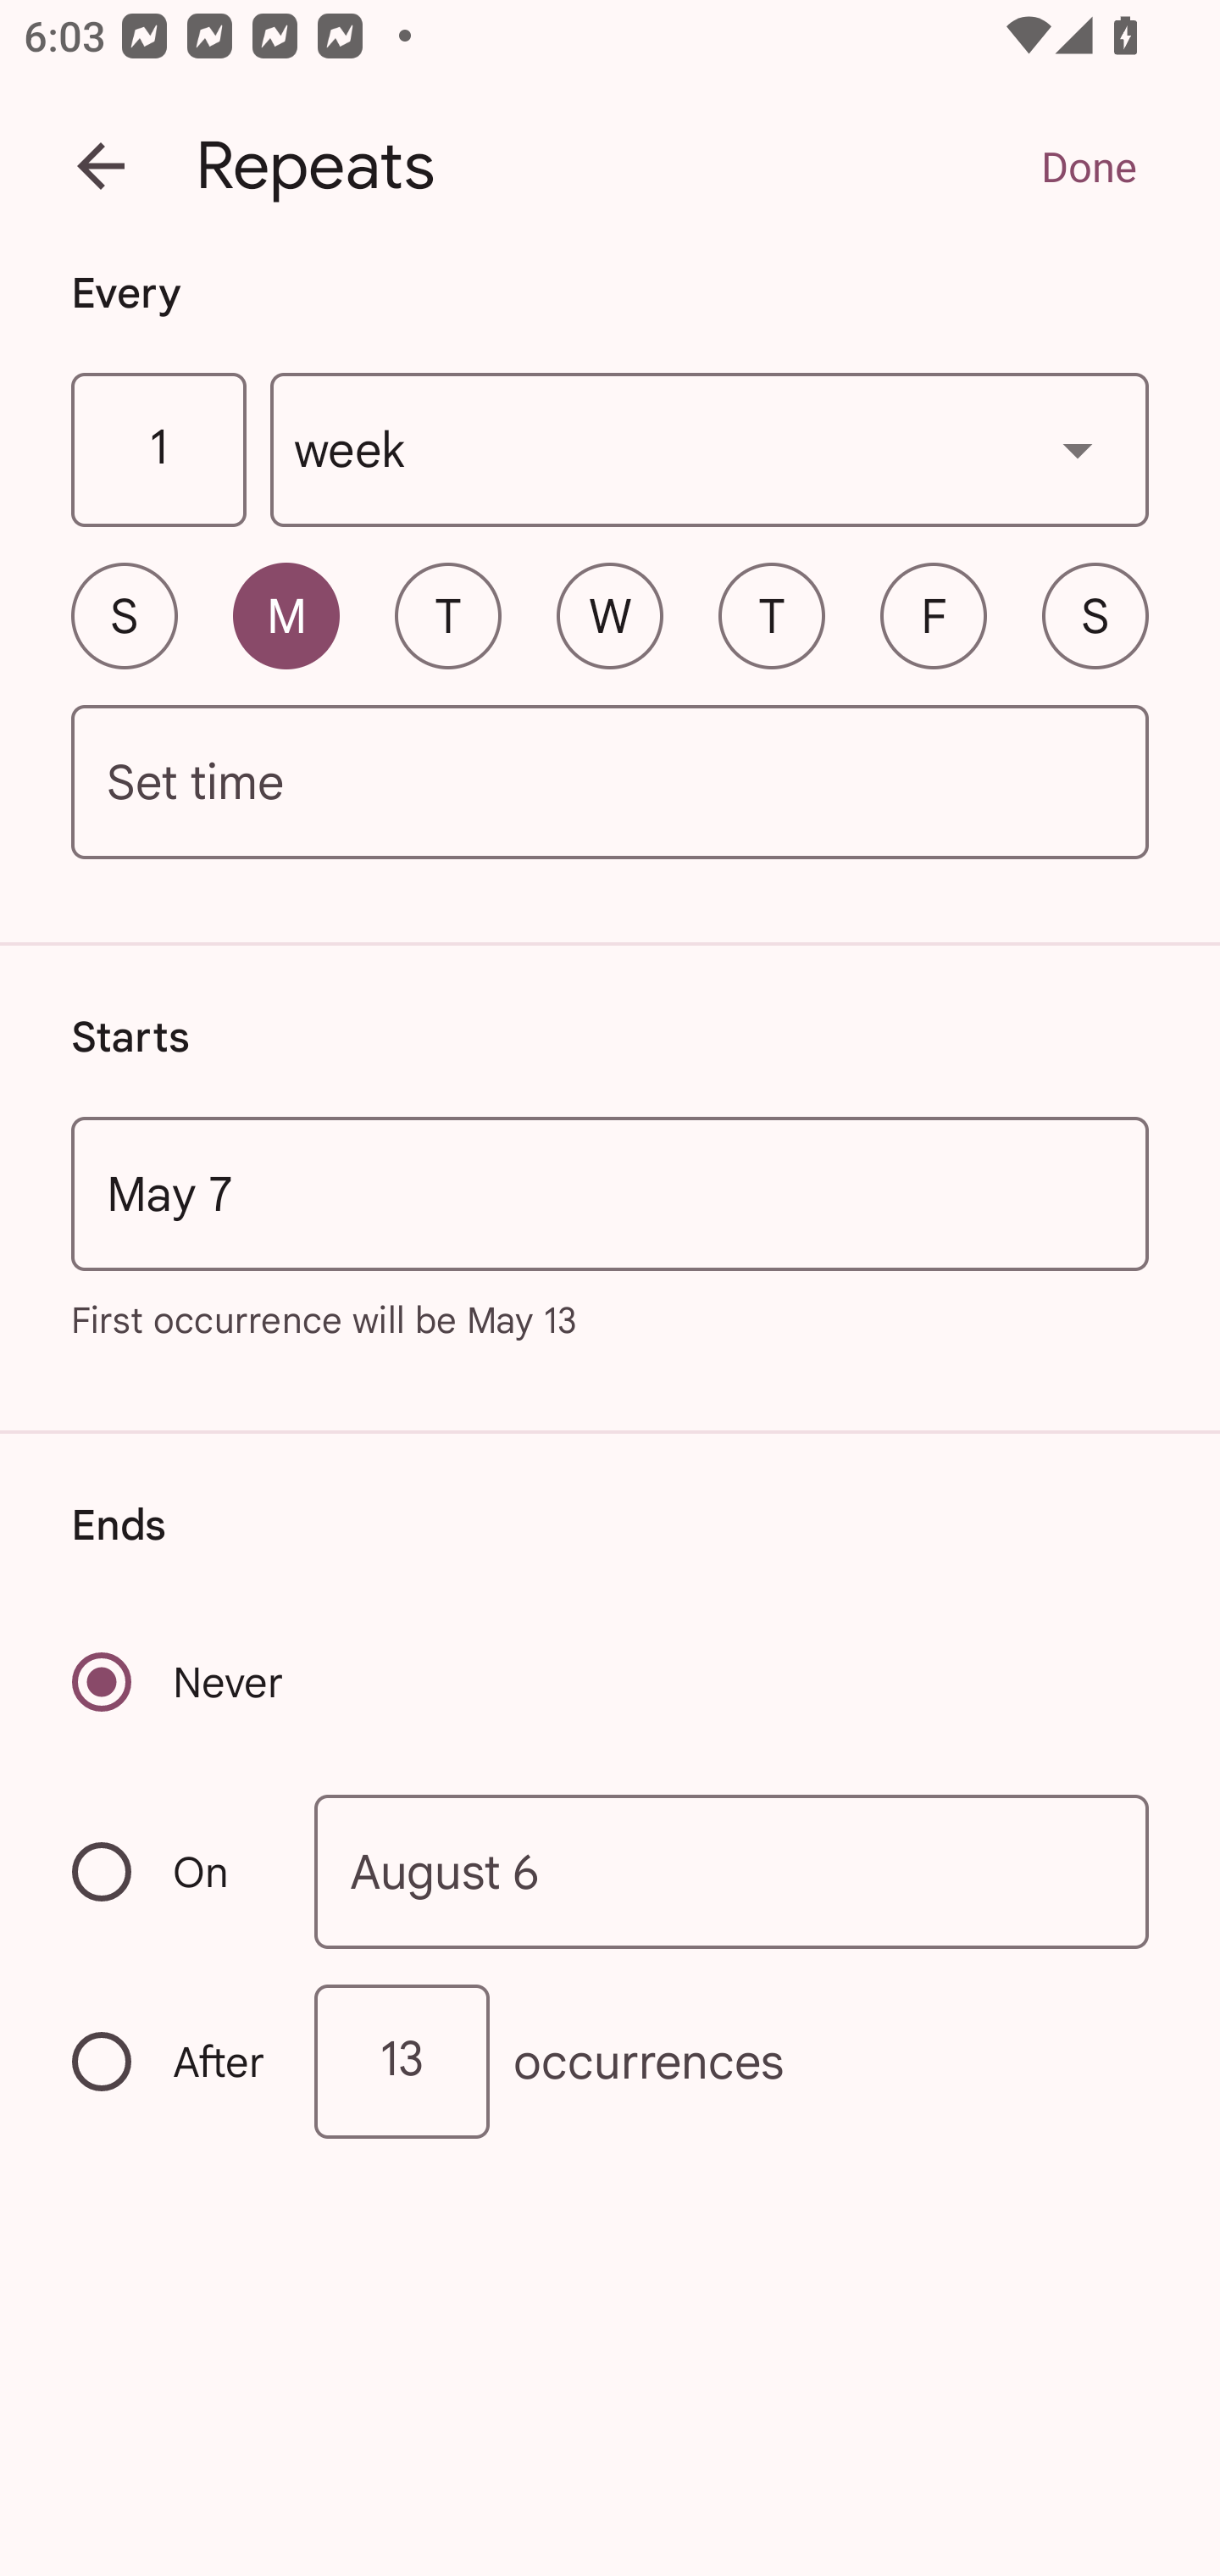 The height and width of the screenshot is (2576, 1220). Describe the element at coordinates (180, 1681) in the screenshot. I see `Never Recurrence never ends` at that location.